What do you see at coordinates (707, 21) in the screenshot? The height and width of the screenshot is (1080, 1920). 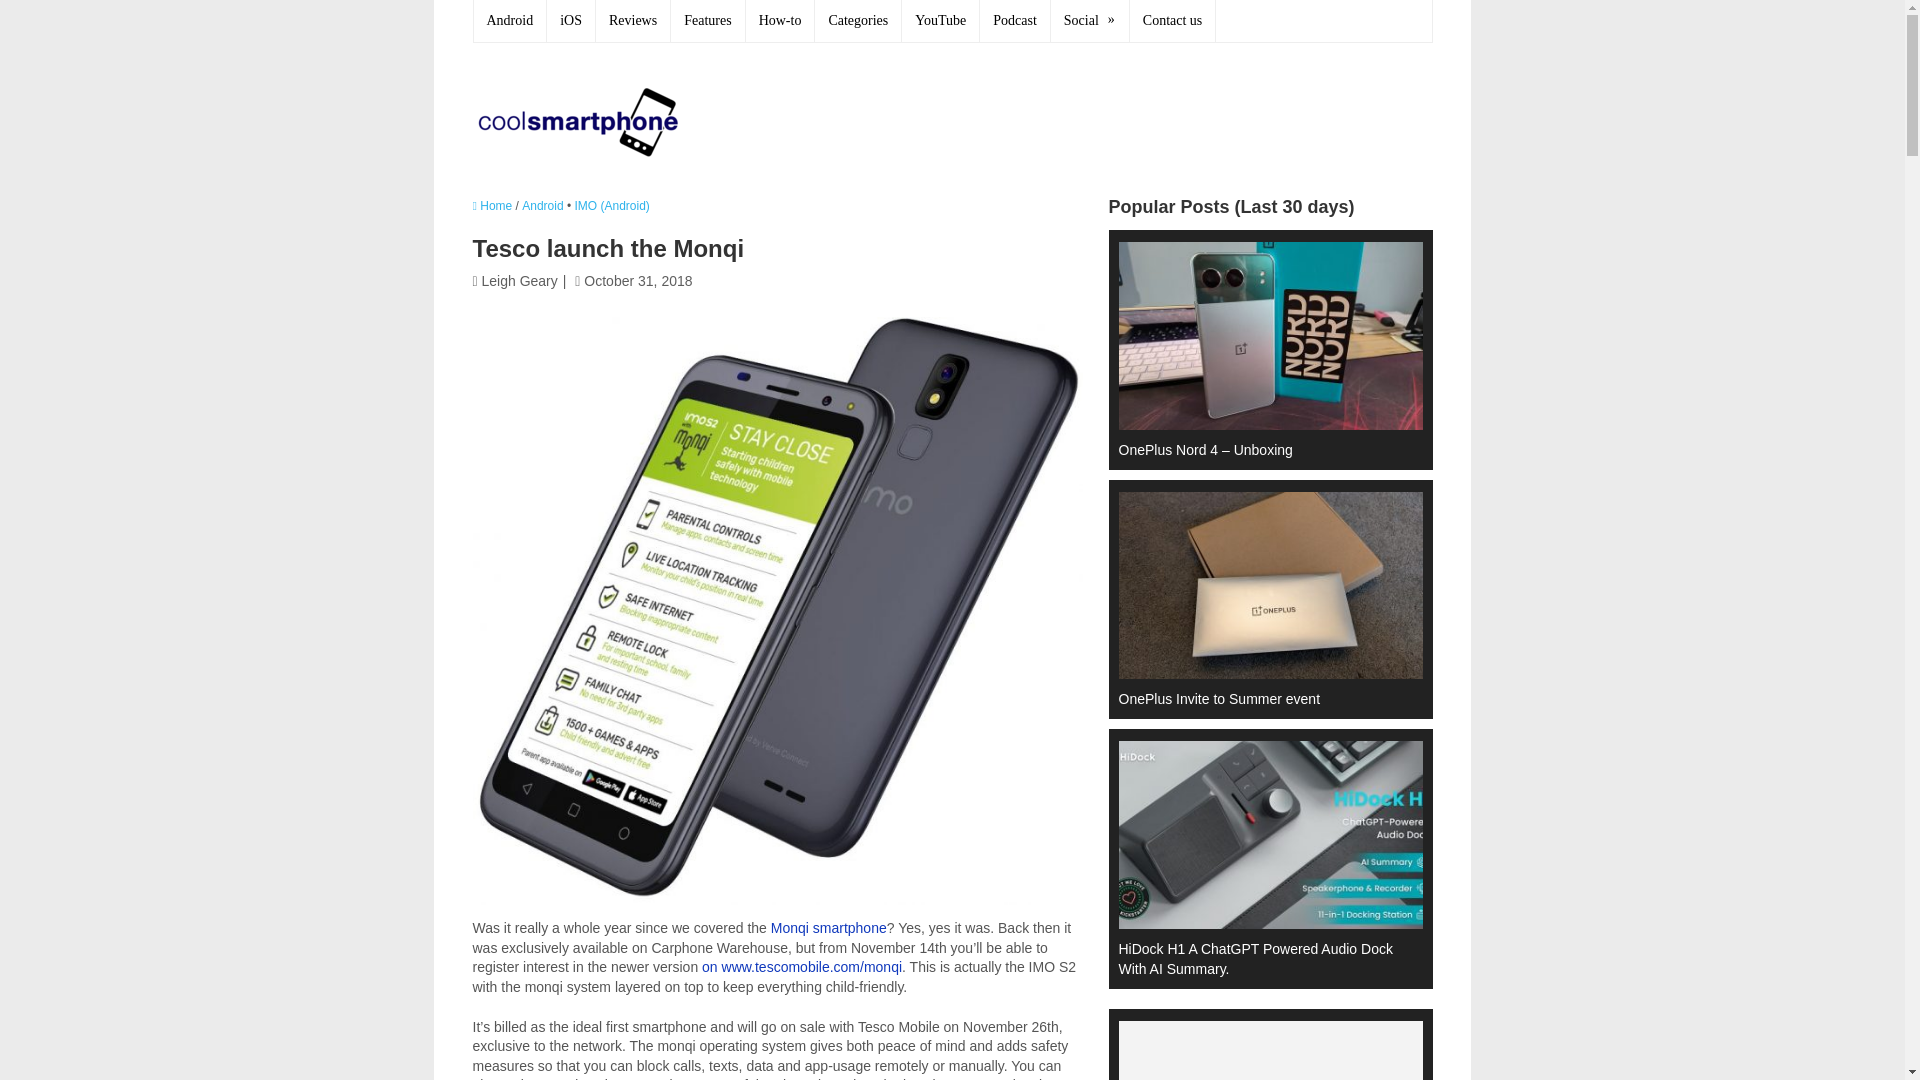 I see `Features` at bounding box center [707, 21].